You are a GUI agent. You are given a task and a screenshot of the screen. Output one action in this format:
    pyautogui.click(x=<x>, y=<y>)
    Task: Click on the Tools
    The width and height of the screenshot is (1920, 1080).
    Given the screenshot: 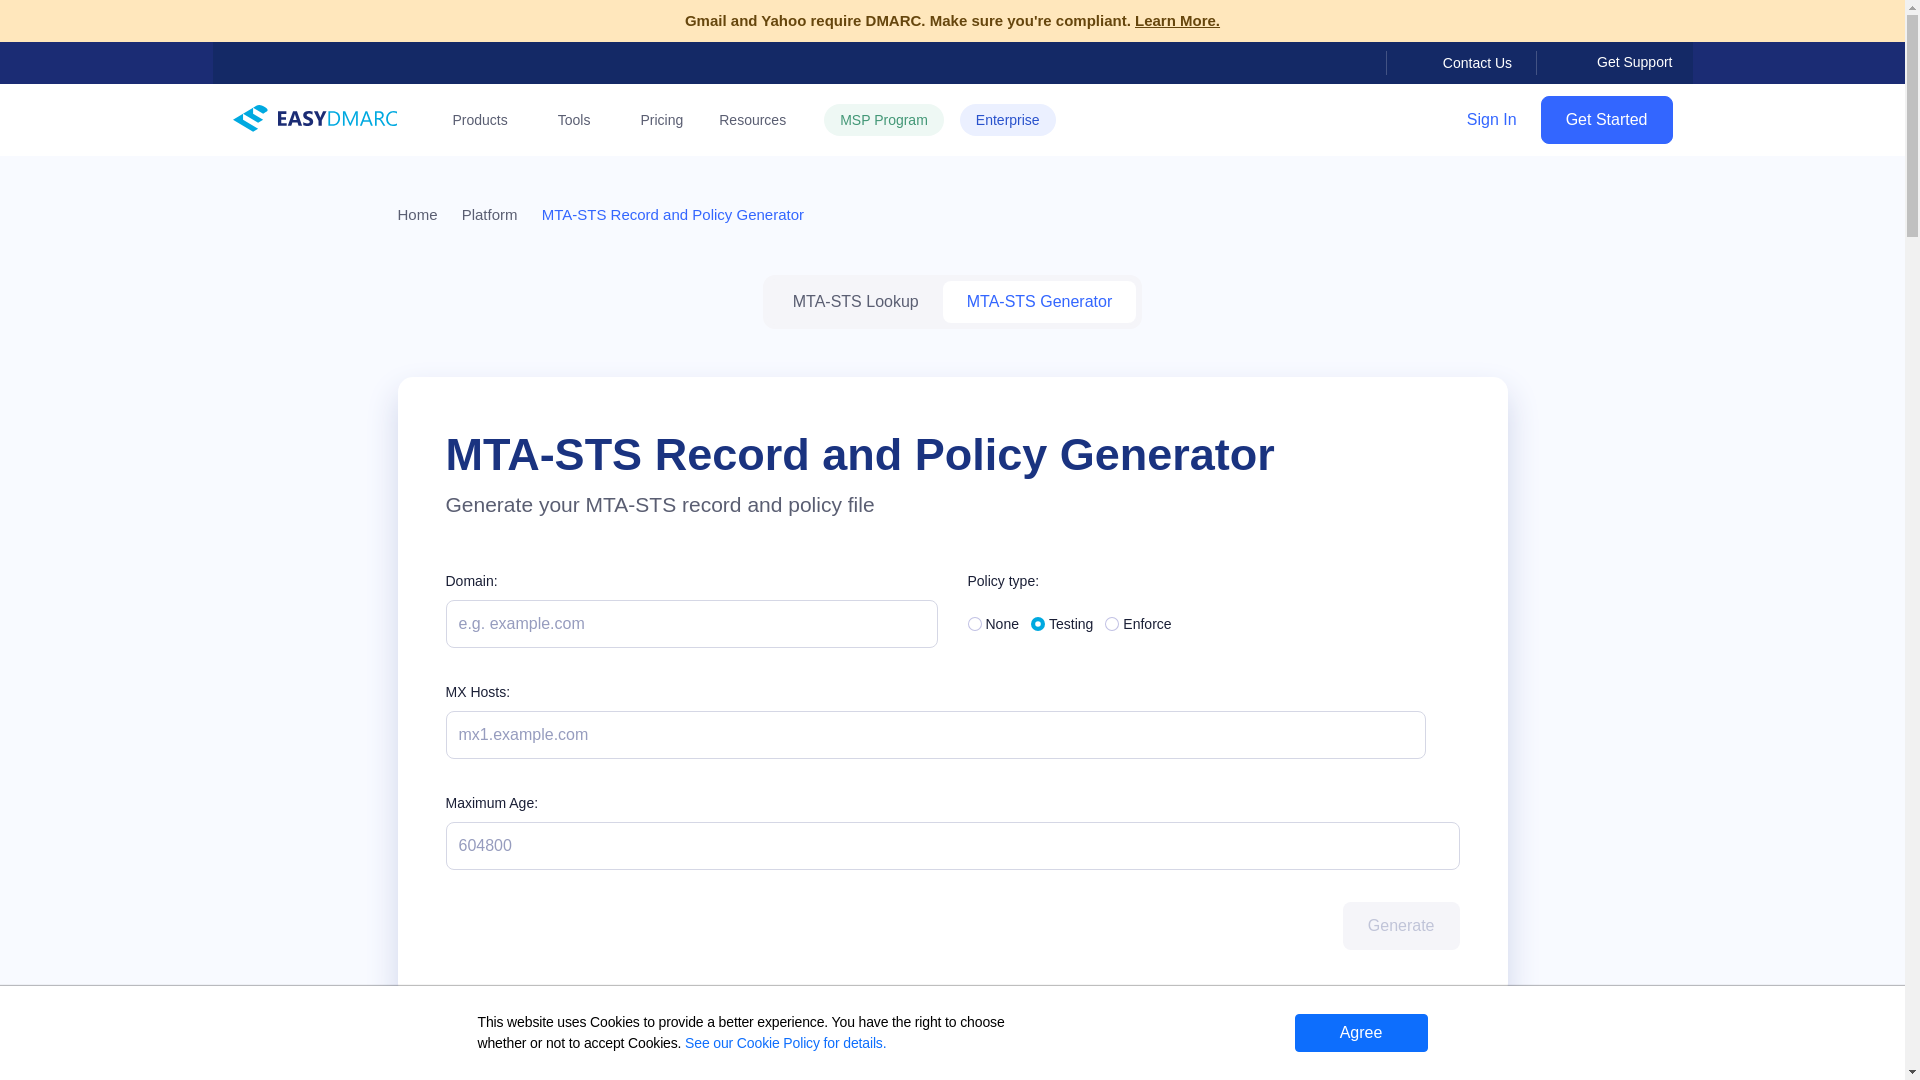 What is the action you would take?
    pyautogui.click(x=581, y=120)
    